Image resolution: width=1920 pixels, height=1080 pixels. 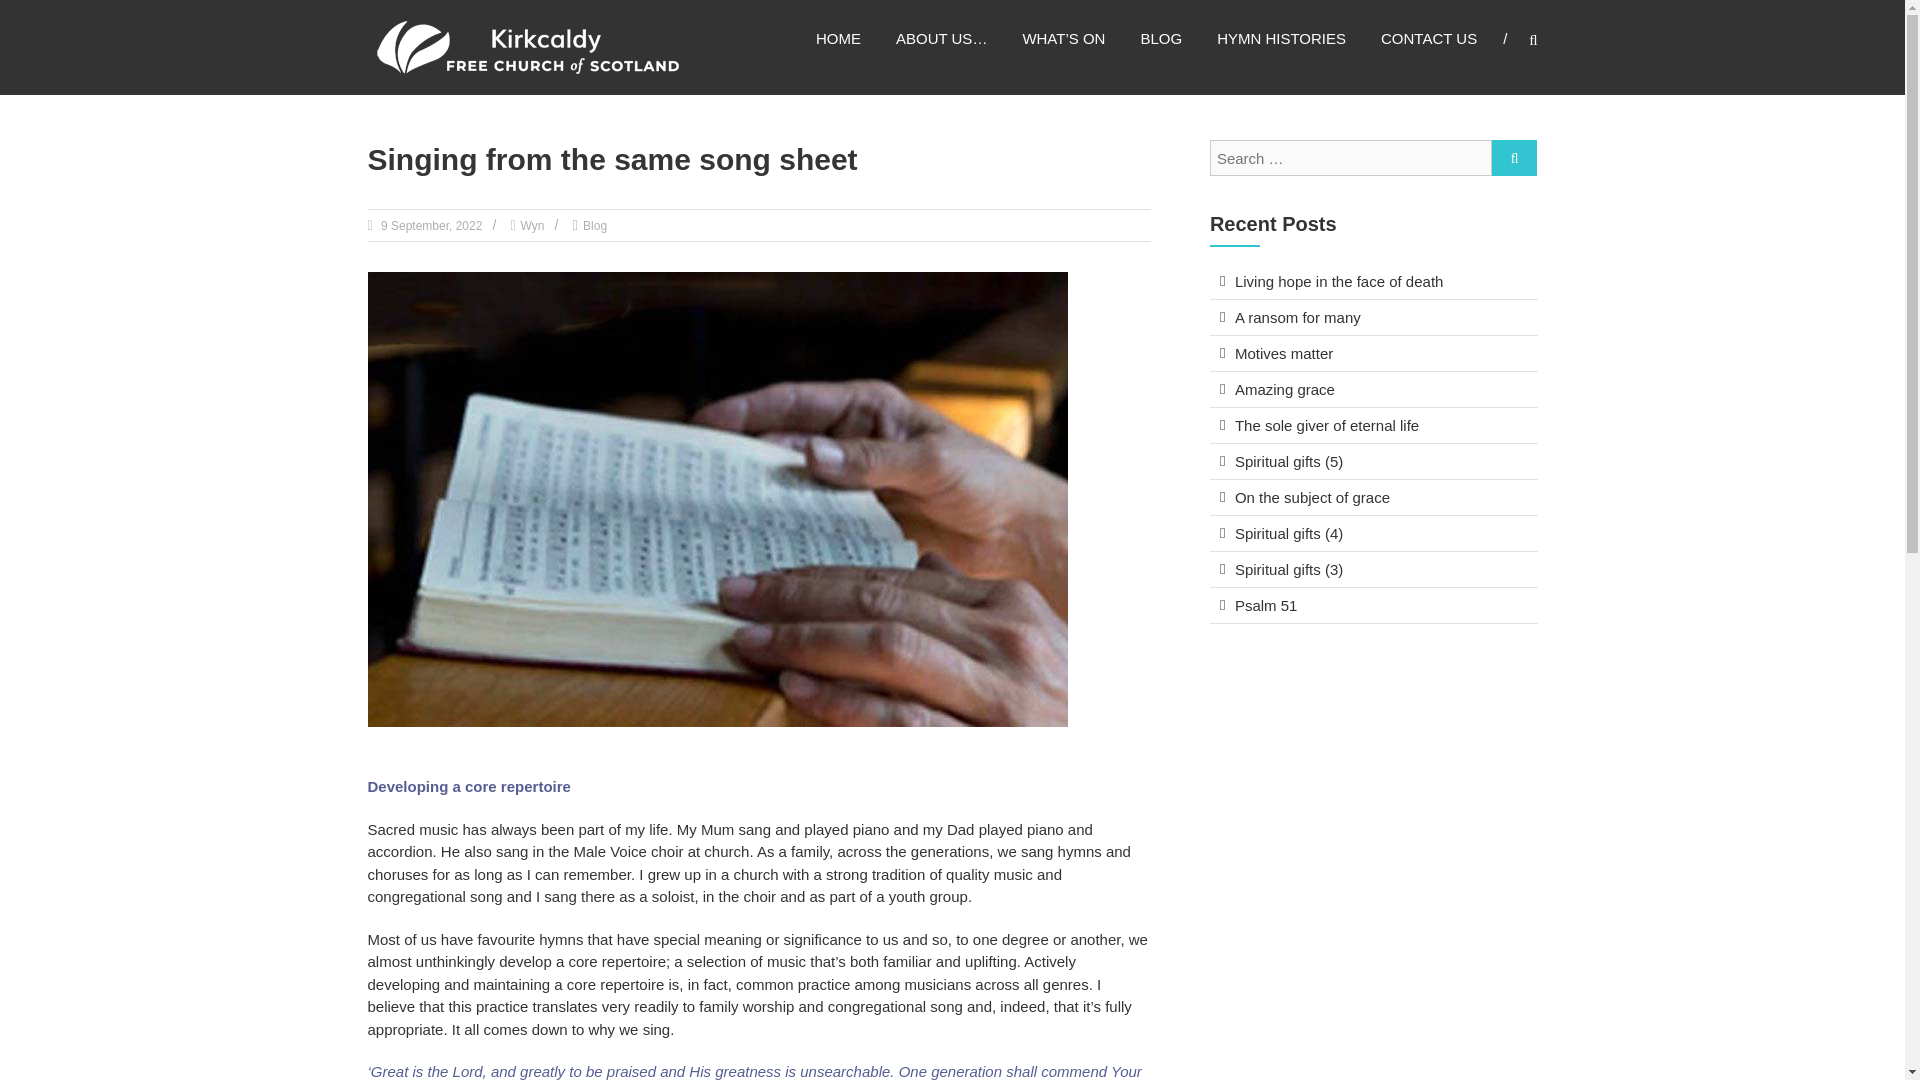 I want to click on CONTACT US, so click(x=1428, y=38).